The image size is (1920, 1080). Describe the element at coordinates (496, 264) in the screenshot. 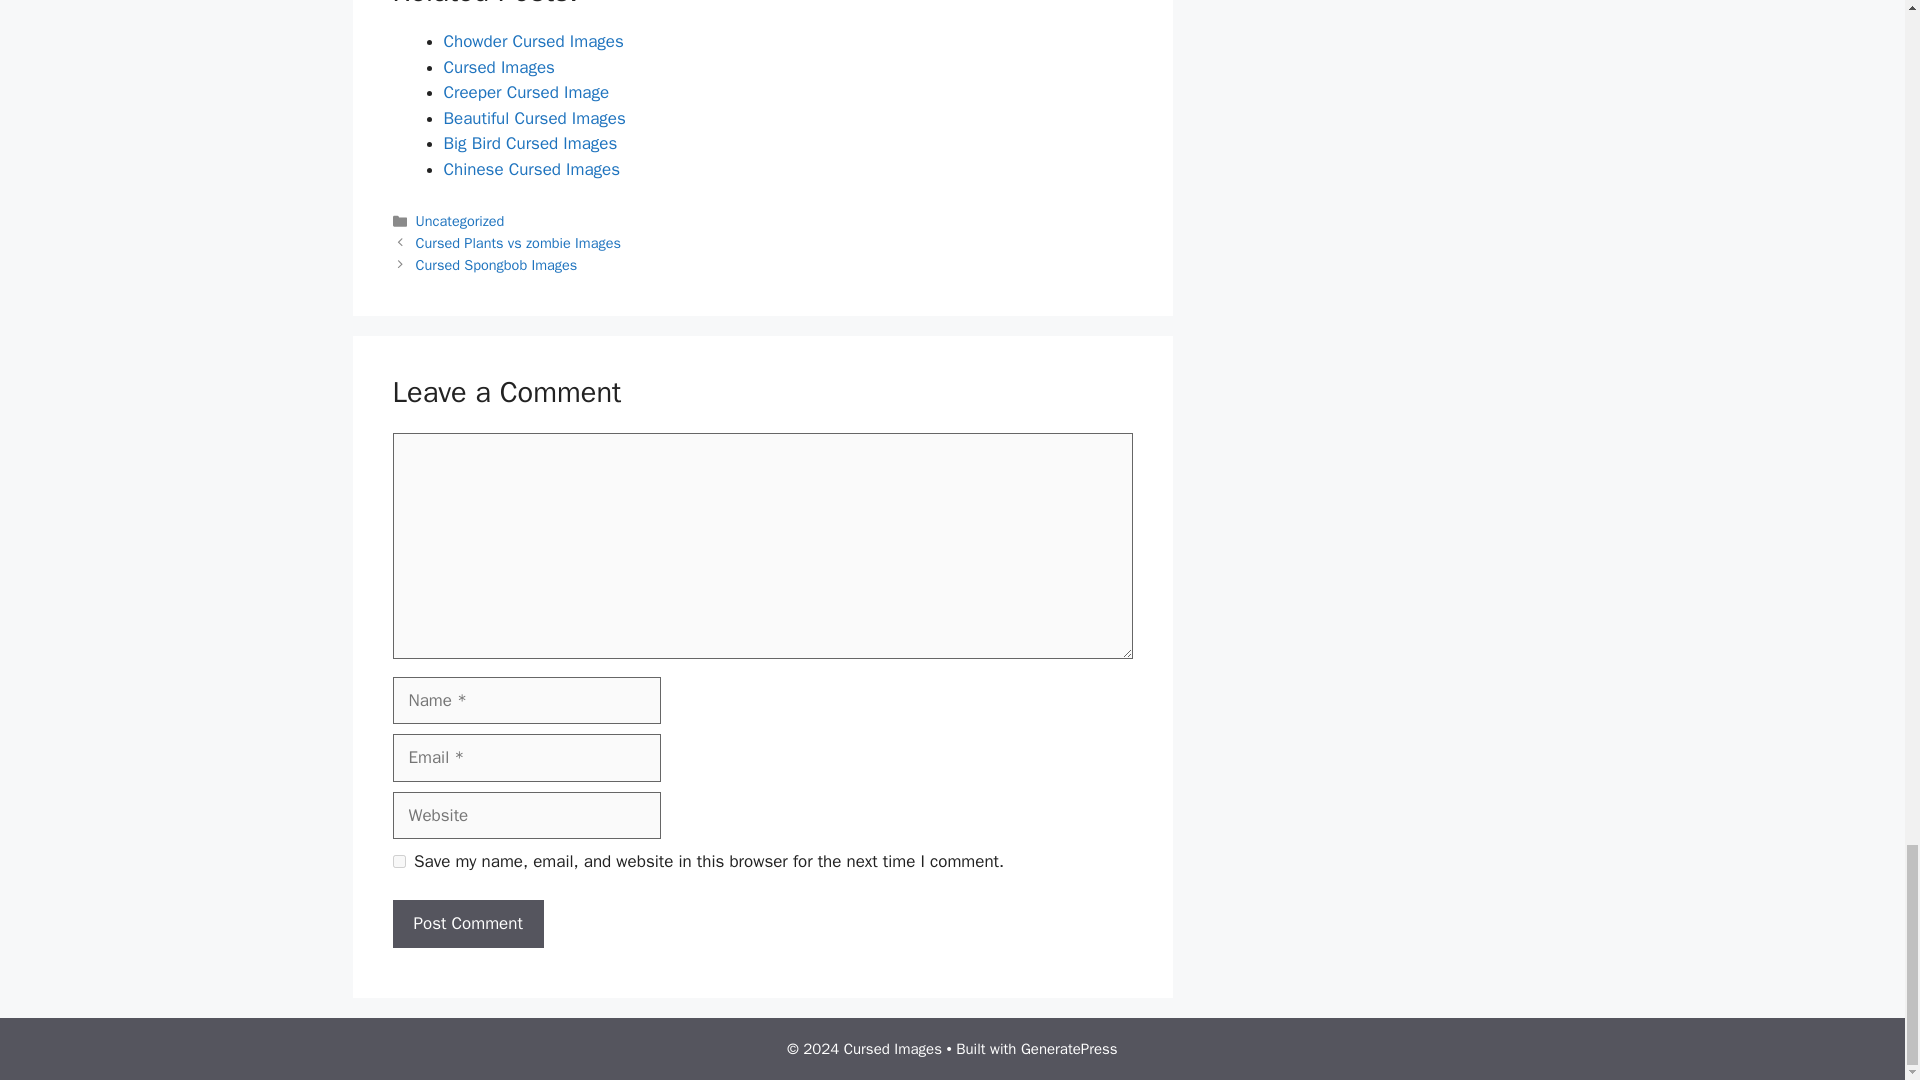

I see `Cursed Spongbob Images` at that location.